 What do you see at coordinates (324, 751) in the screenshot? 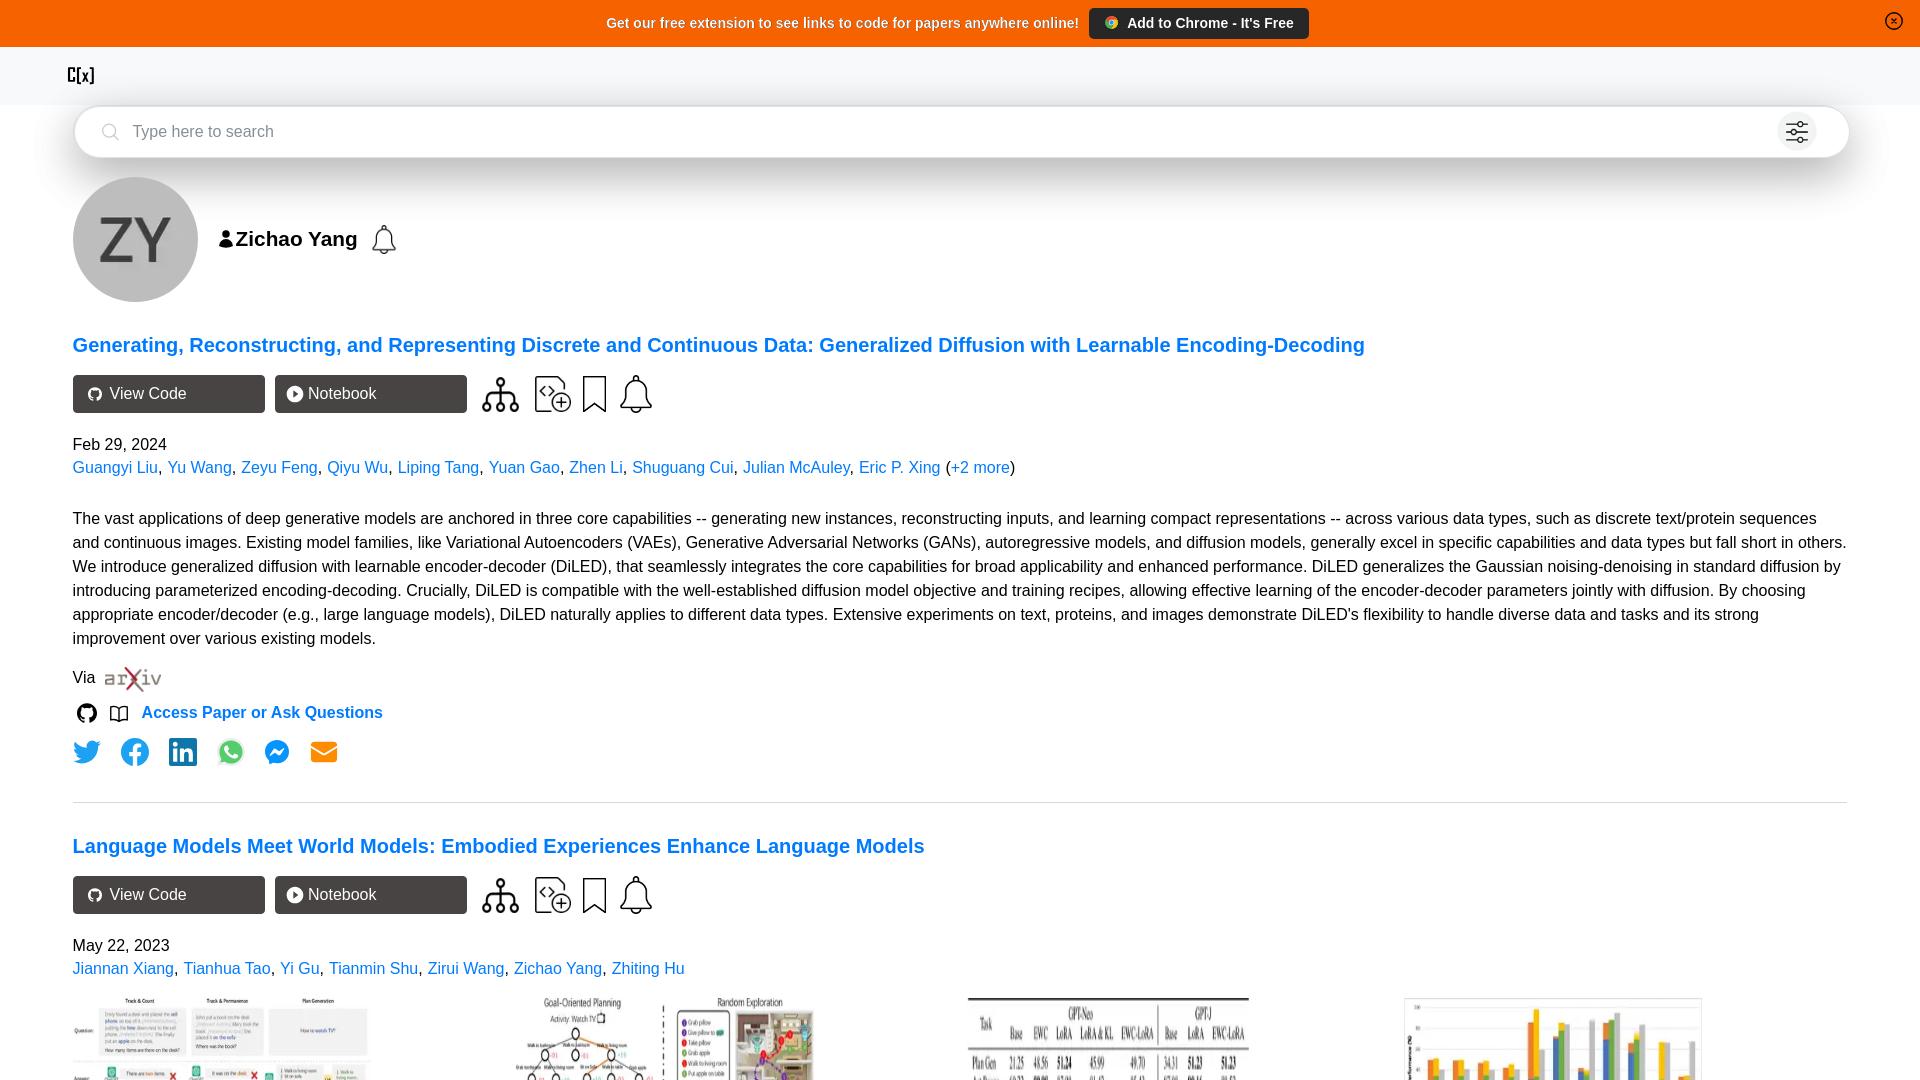
I see `Share via Email` at bounding box center [324, 751].